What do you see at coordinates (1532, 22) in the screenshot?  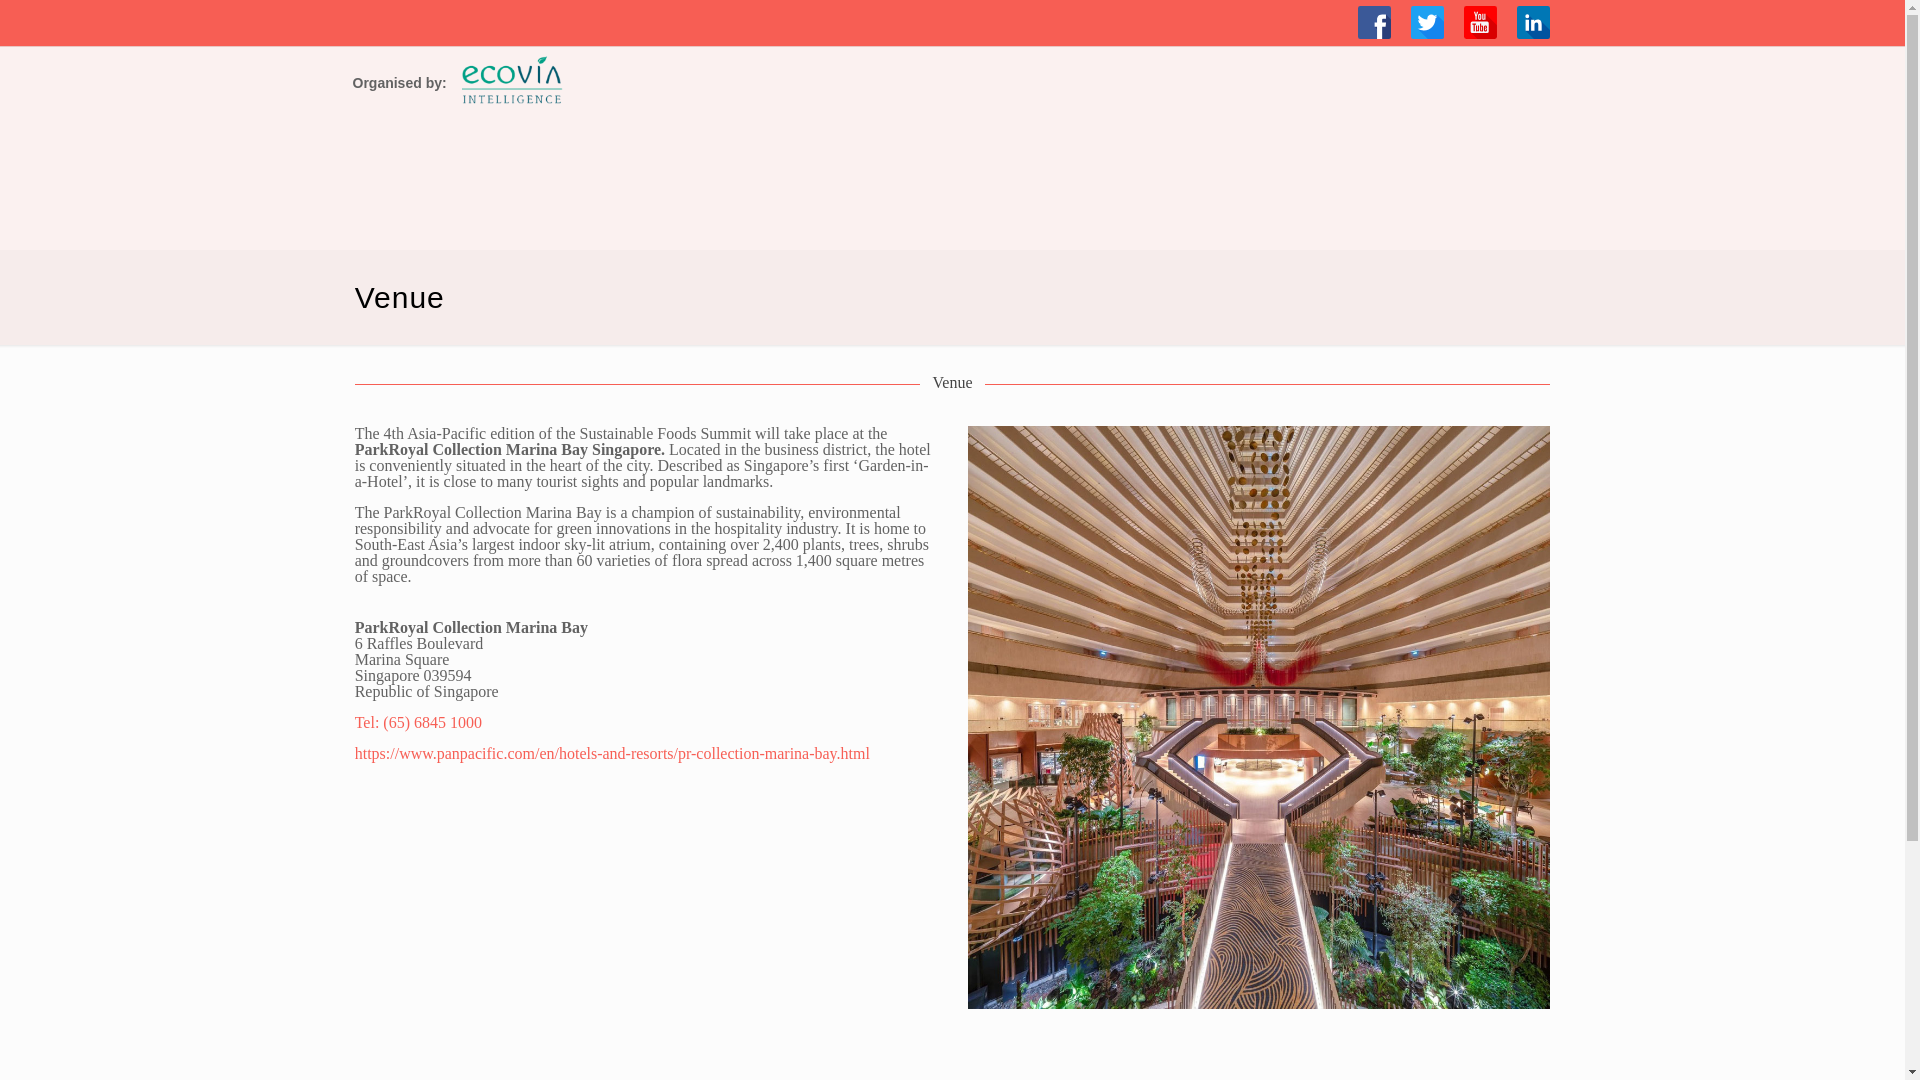 I see `LinkedIn` at bounding box center [1532, 22].